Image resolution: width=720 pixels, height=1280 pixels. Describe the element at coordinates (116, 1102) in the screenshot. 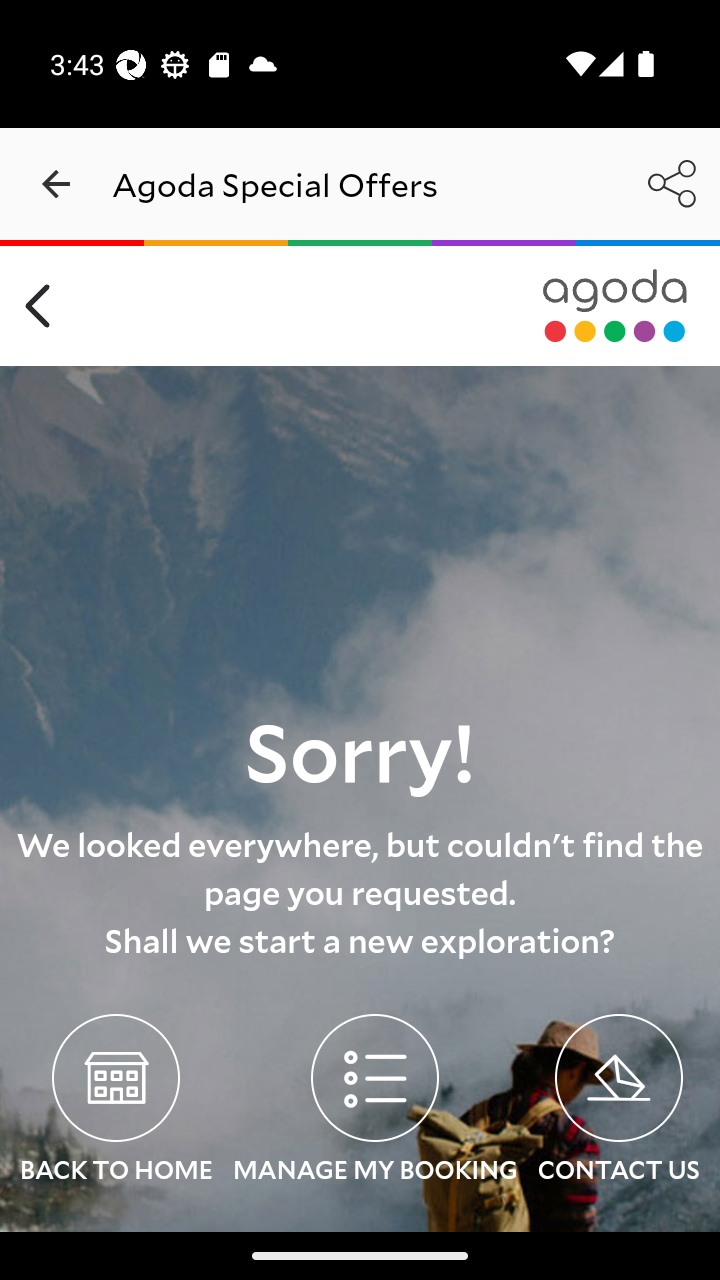

I see ` BACK TO HOME  BACK TO HOME` at that location.